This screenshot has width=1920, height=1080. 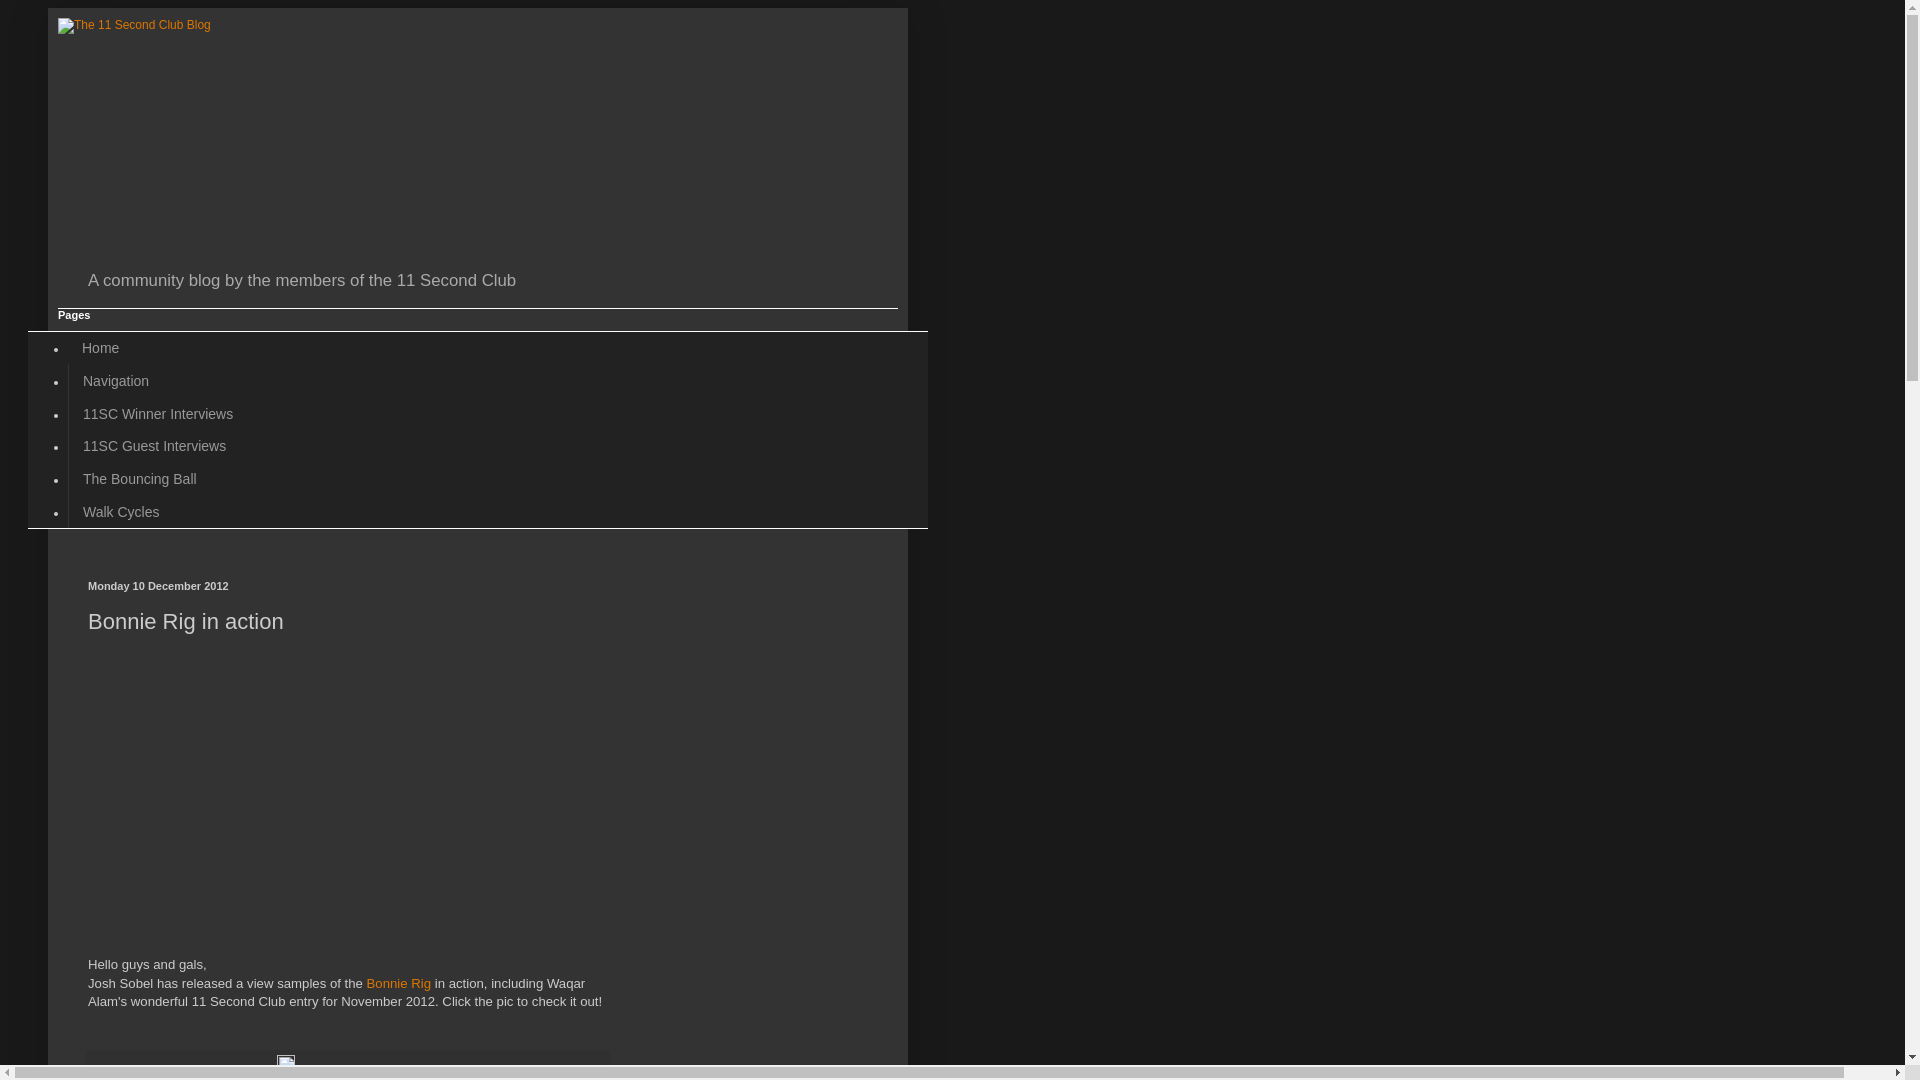 What do you see at coordinates (100, 348) in the screenshot?
I see `Home` at bounding box center [100, 348].